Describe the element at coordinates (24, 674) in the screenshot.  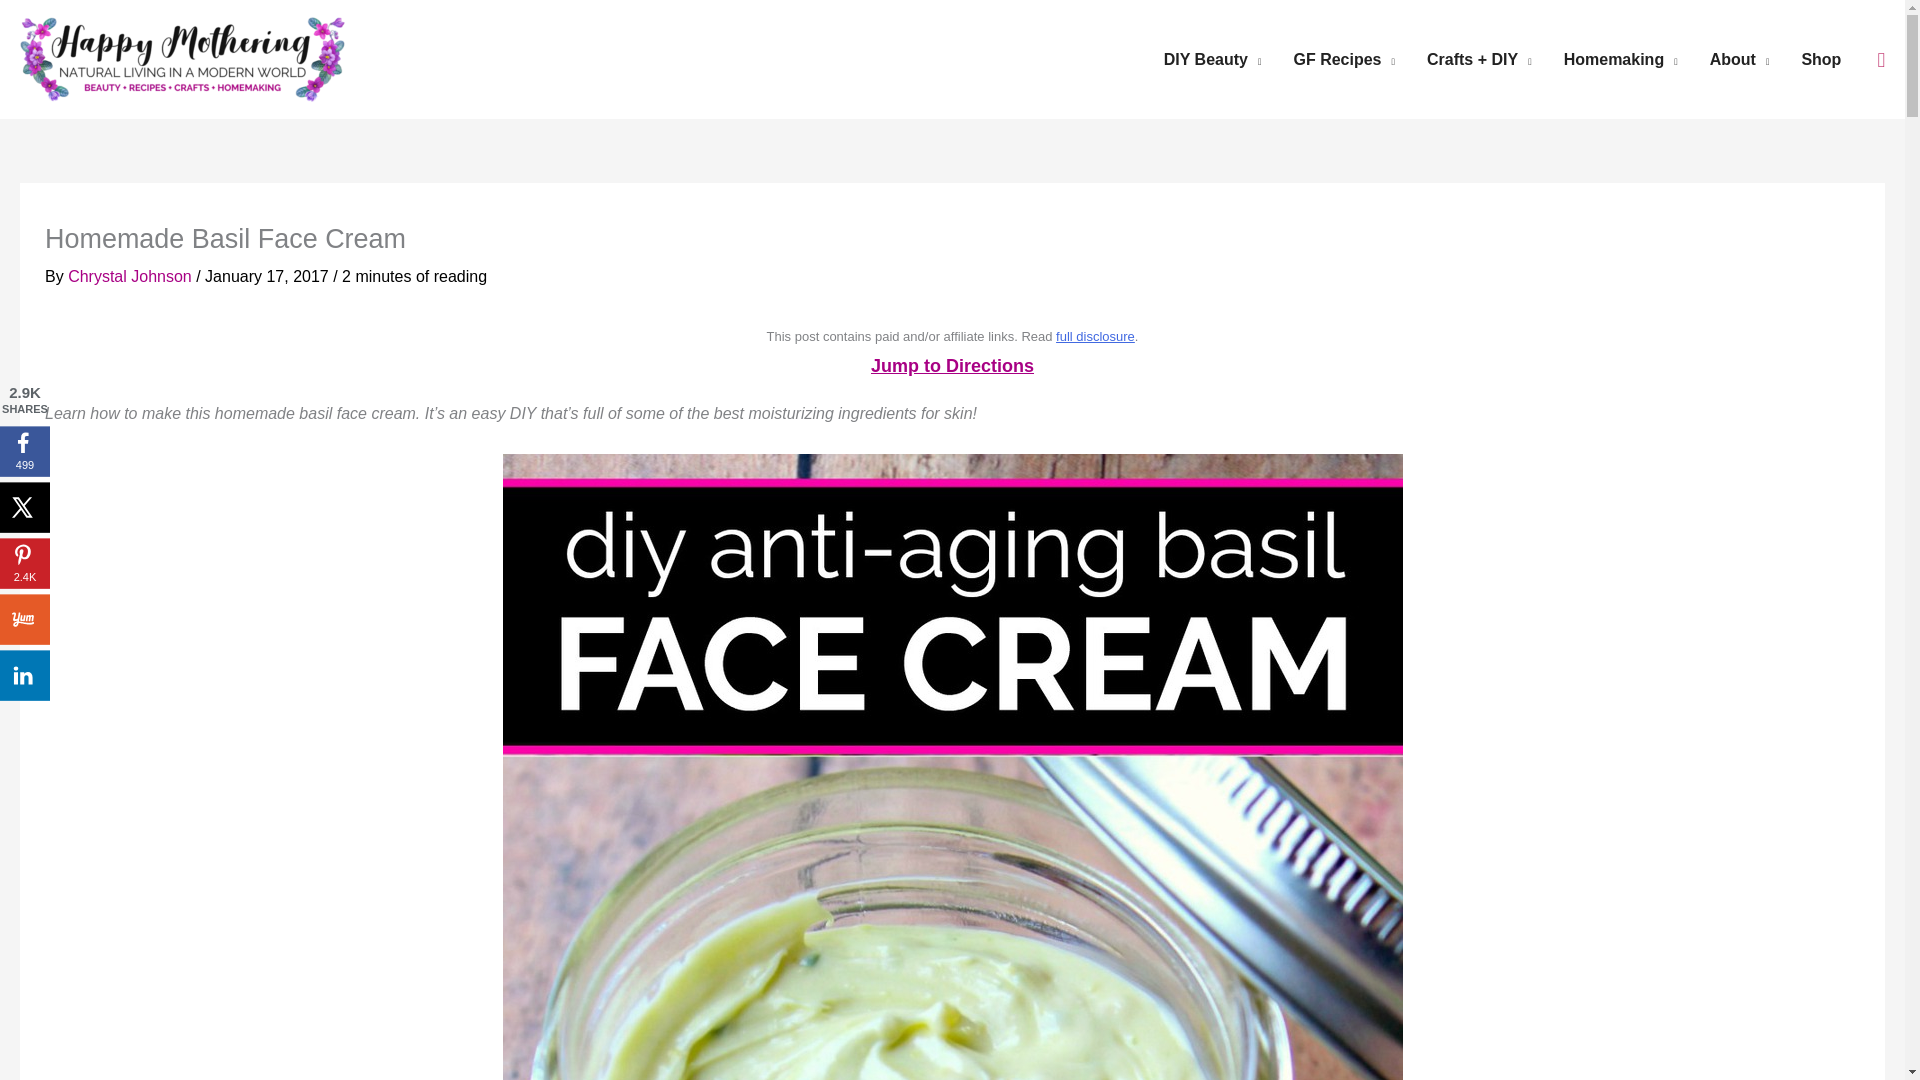
I see `Share on LinkedIn` at that location.